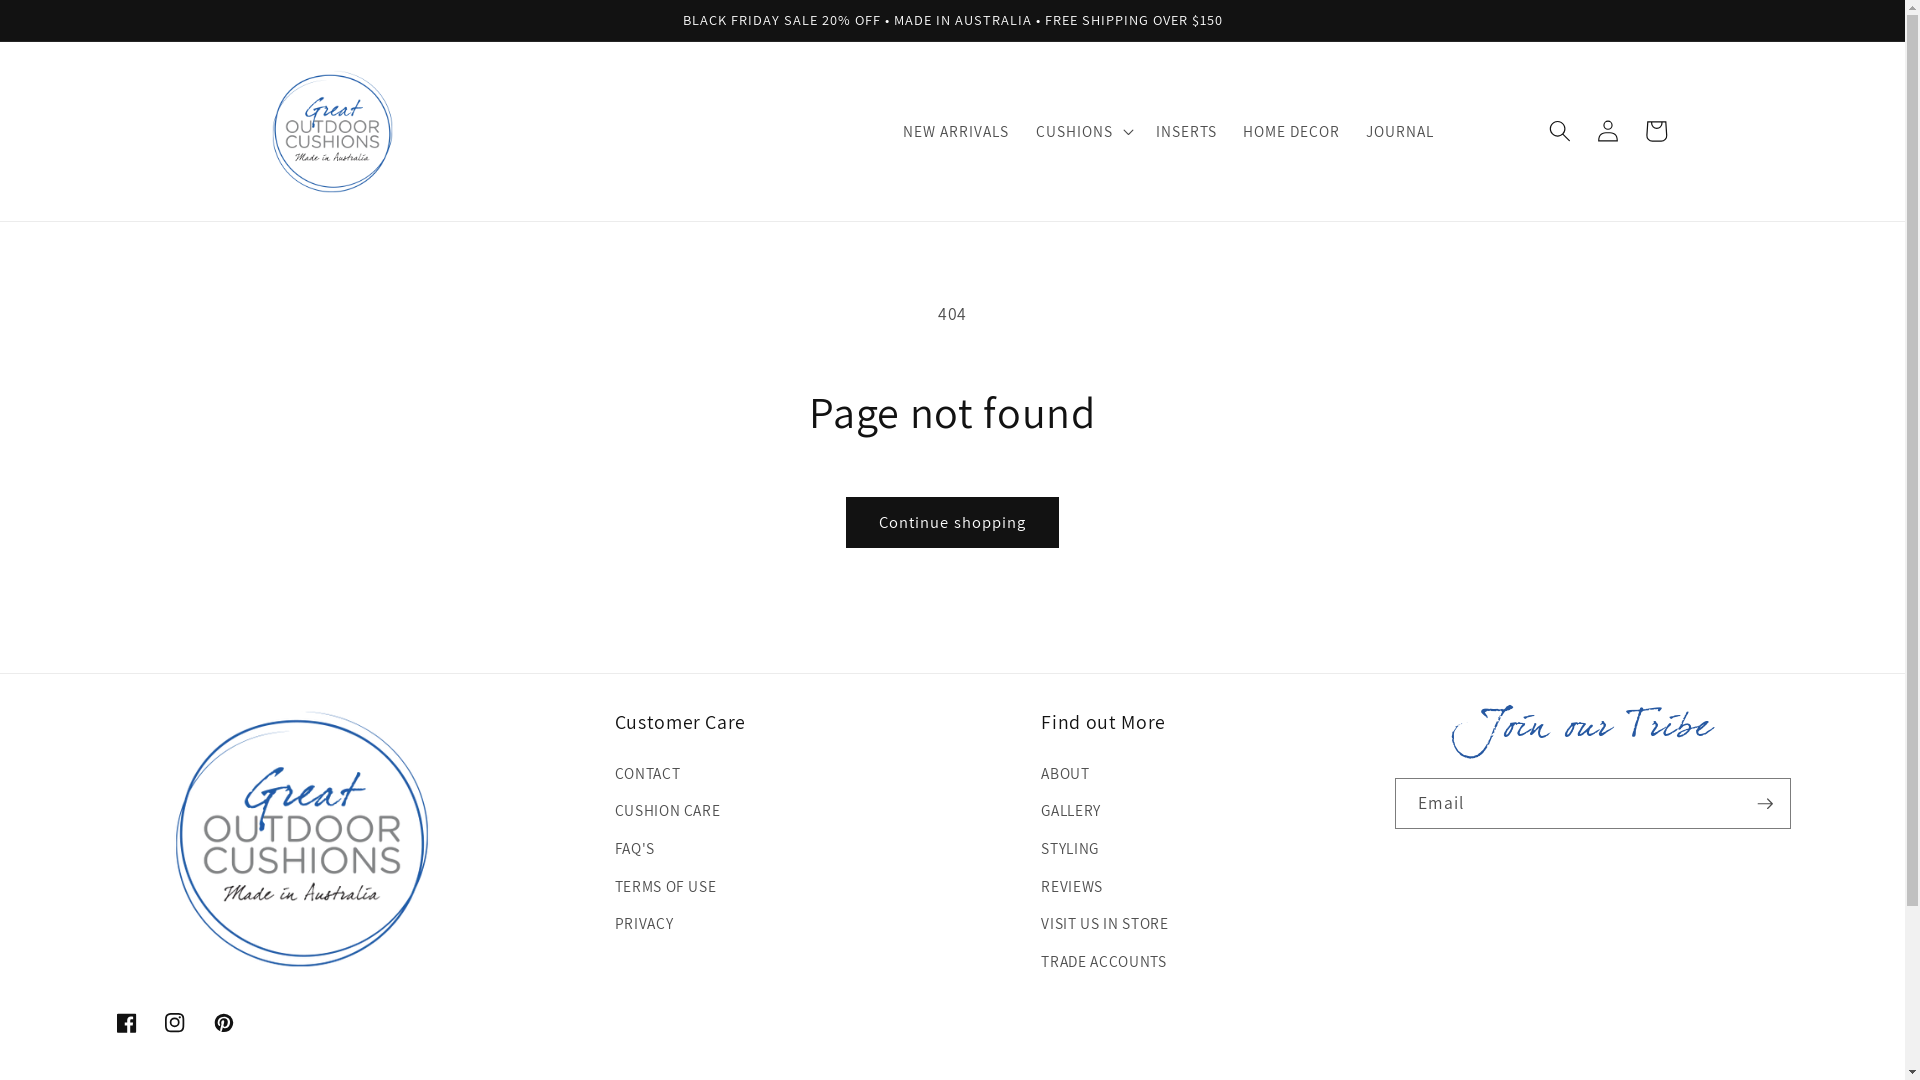 This screenshot has width=1920, height=1080. I want to click on TERMS OF USE, so click(666, 886).